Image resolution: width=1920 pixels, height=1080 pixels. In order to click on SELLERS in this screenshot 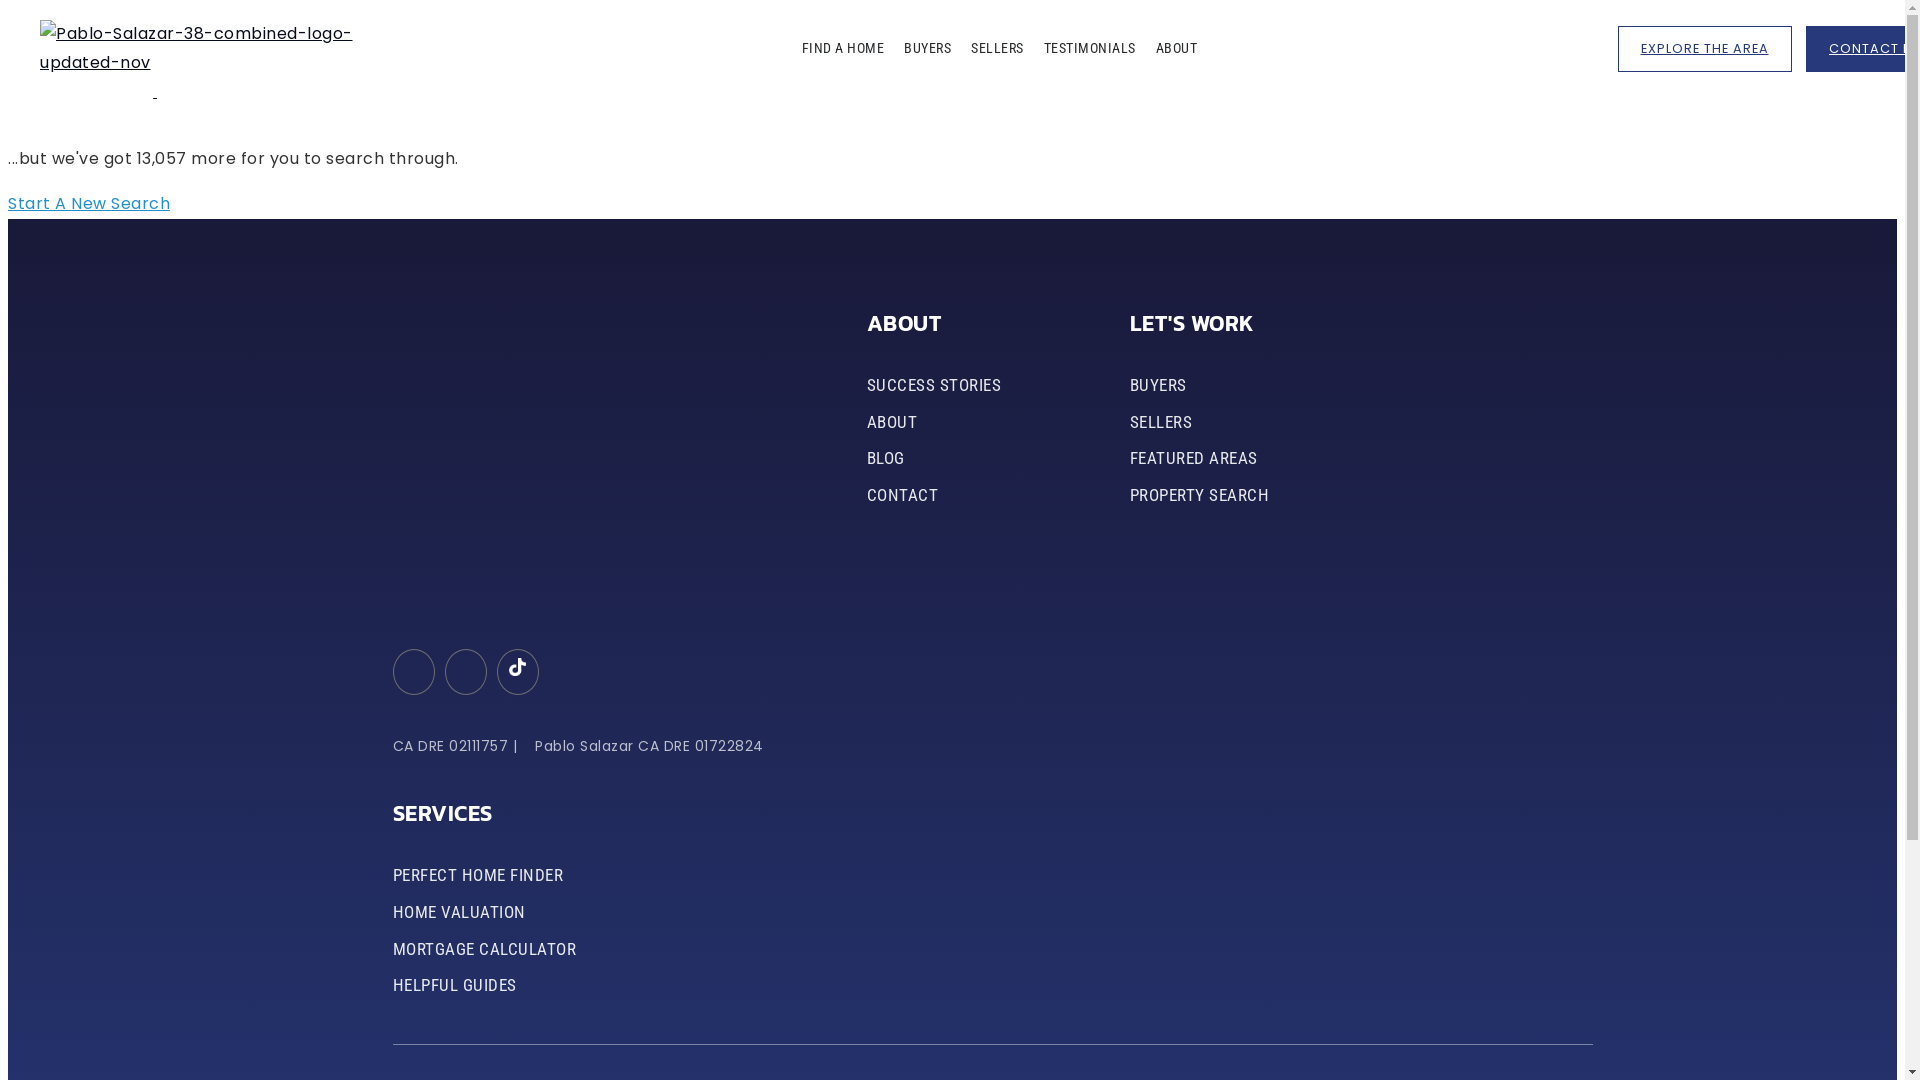, I will do `click(1162, 422)`.